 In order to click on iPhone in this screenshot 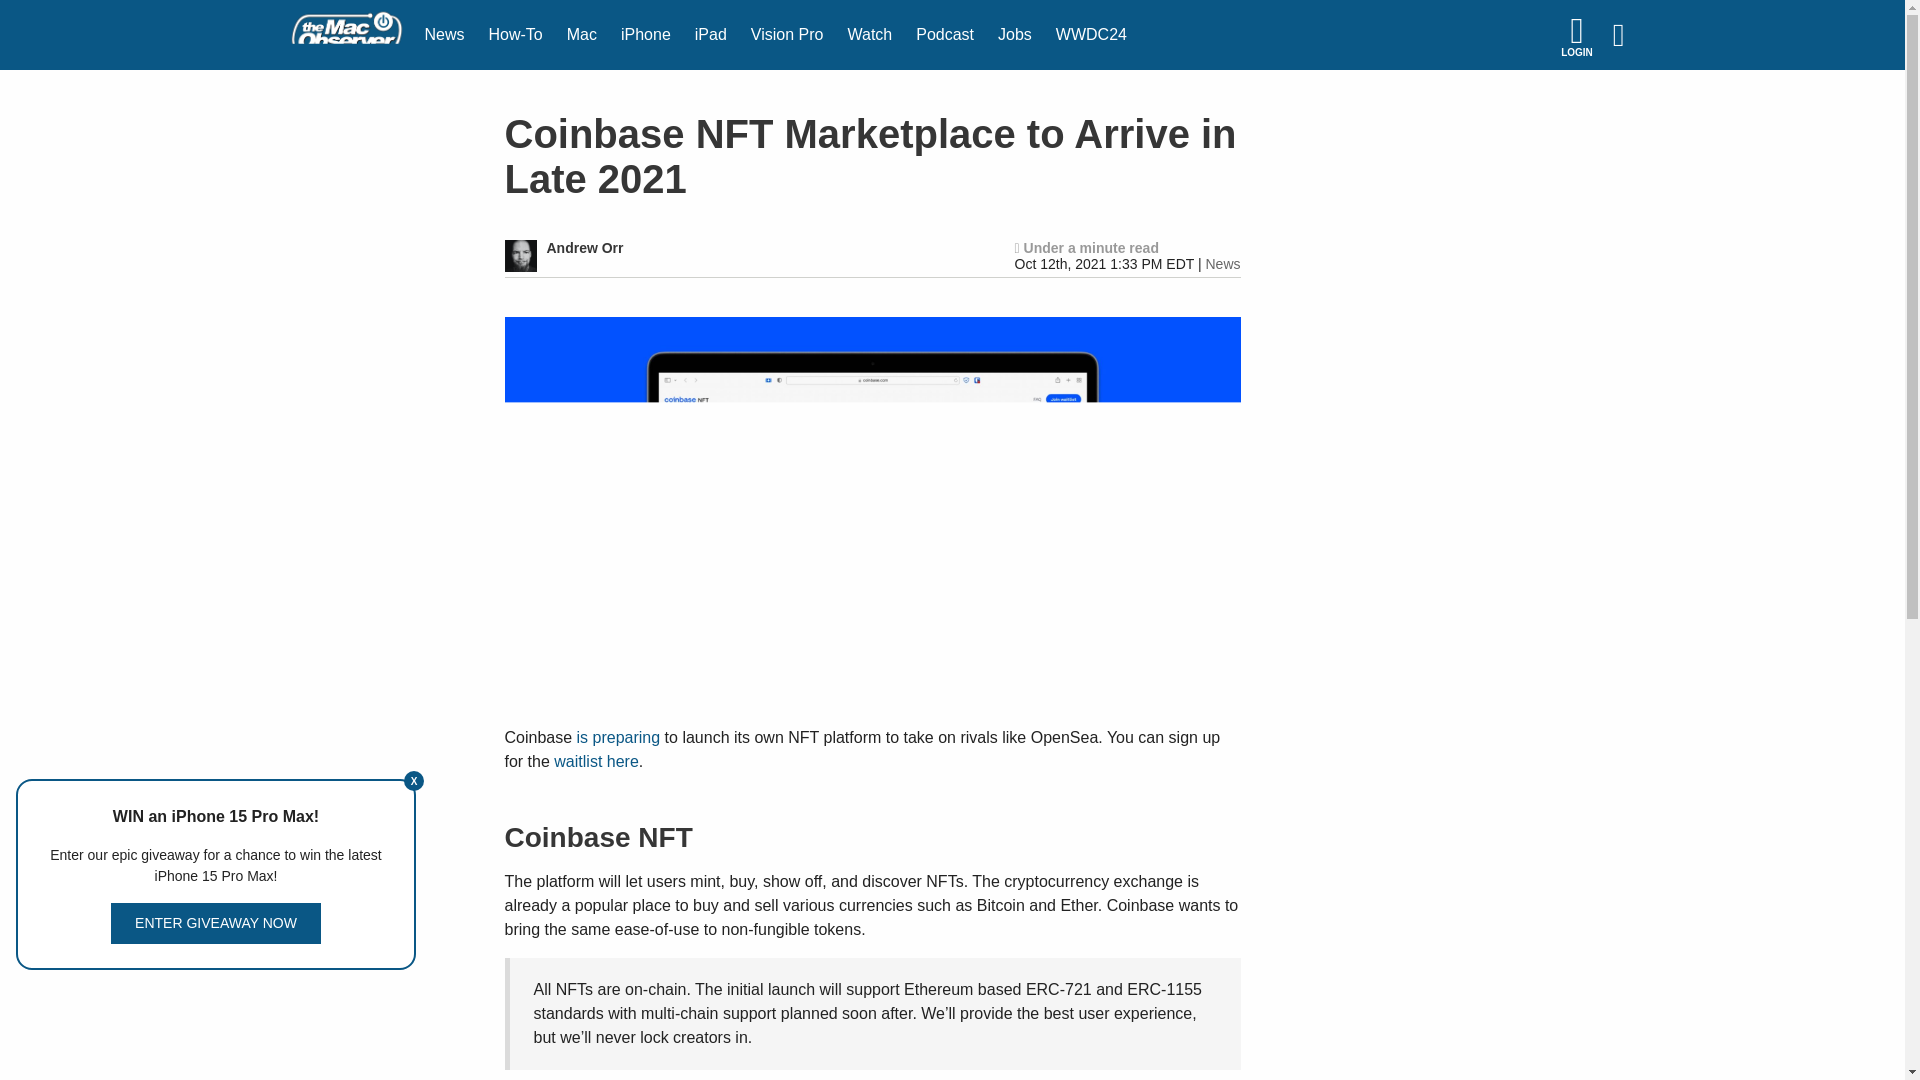, I will do `click(646, 35)`.